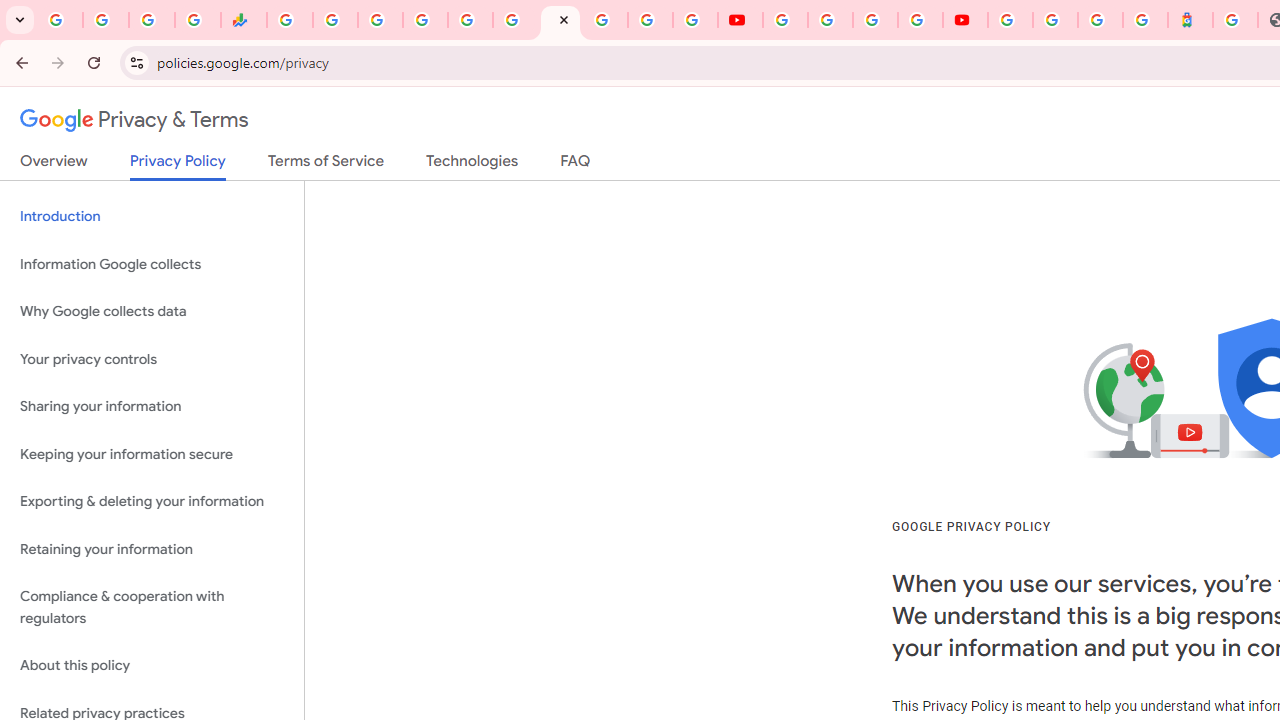  I want to click on Sharing your information, so click(152, 407).